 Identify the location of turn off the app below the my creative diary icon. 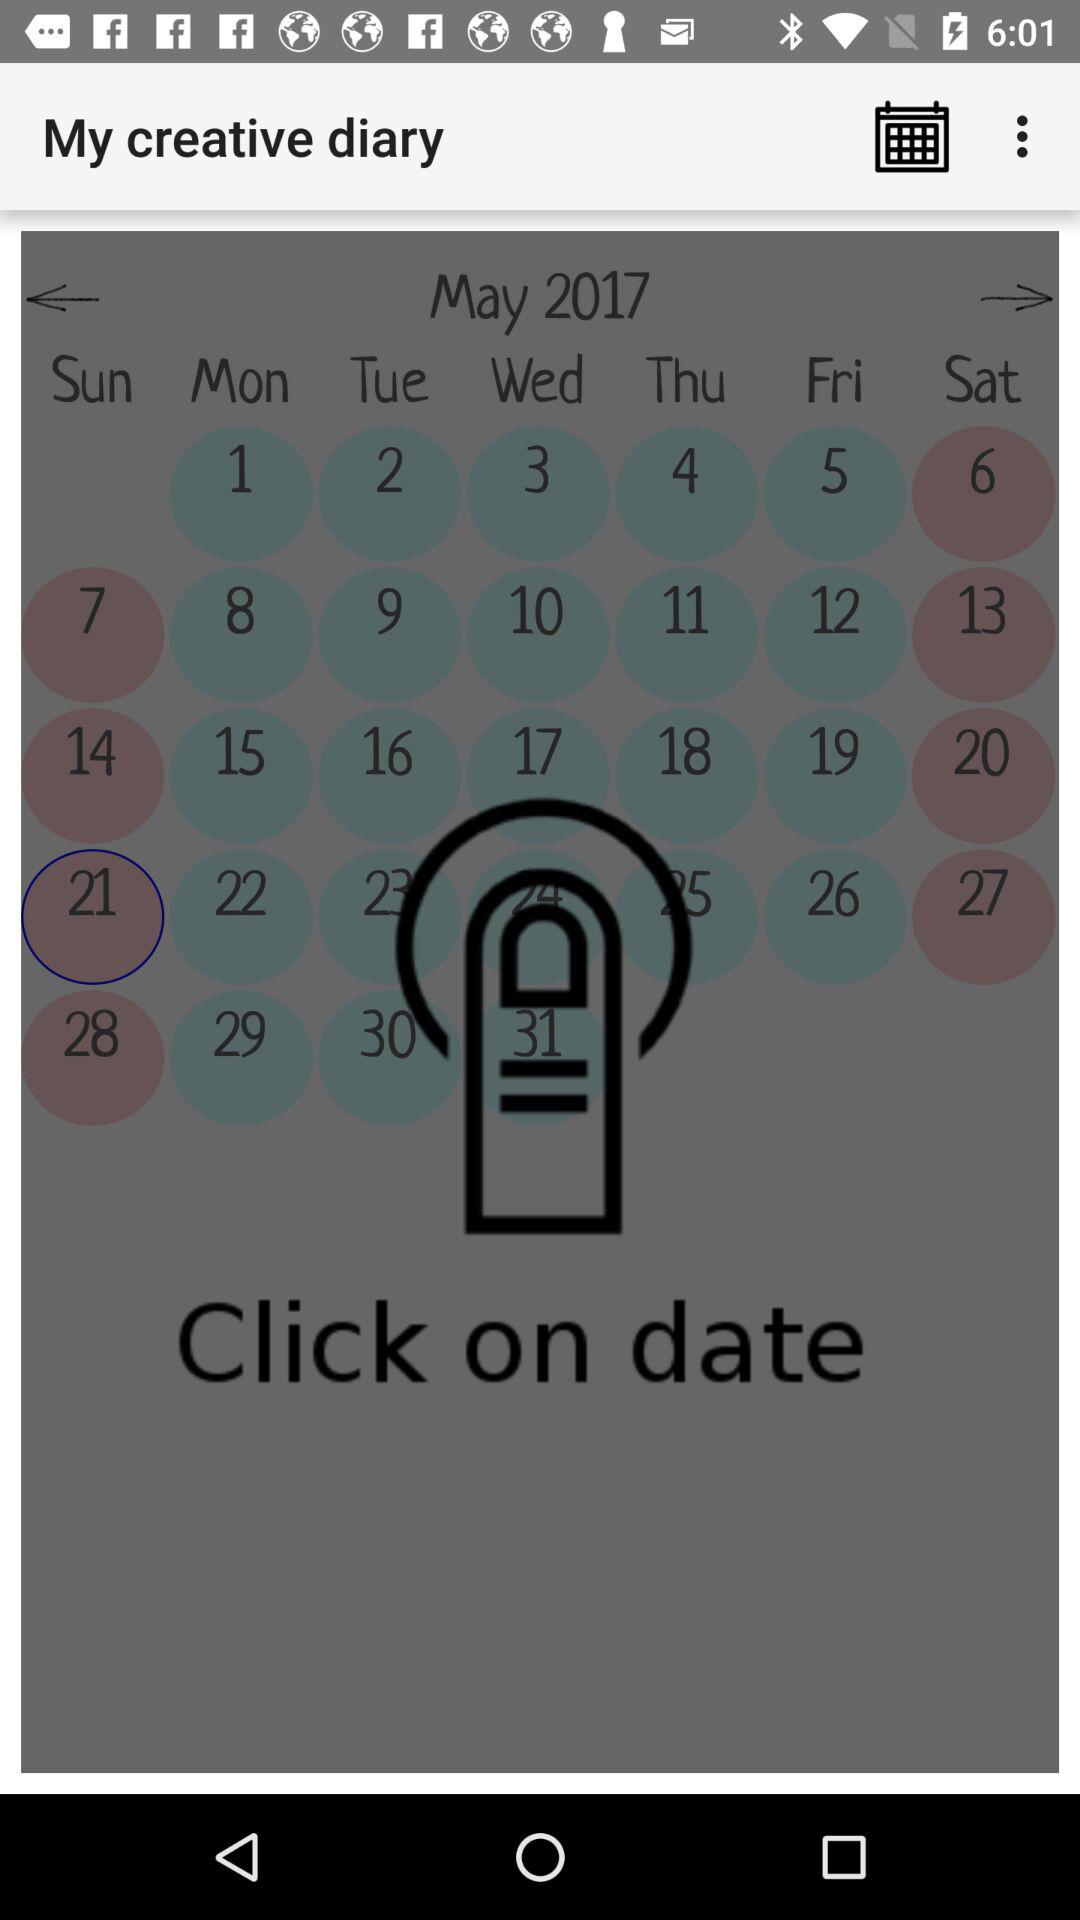
(63, 299).